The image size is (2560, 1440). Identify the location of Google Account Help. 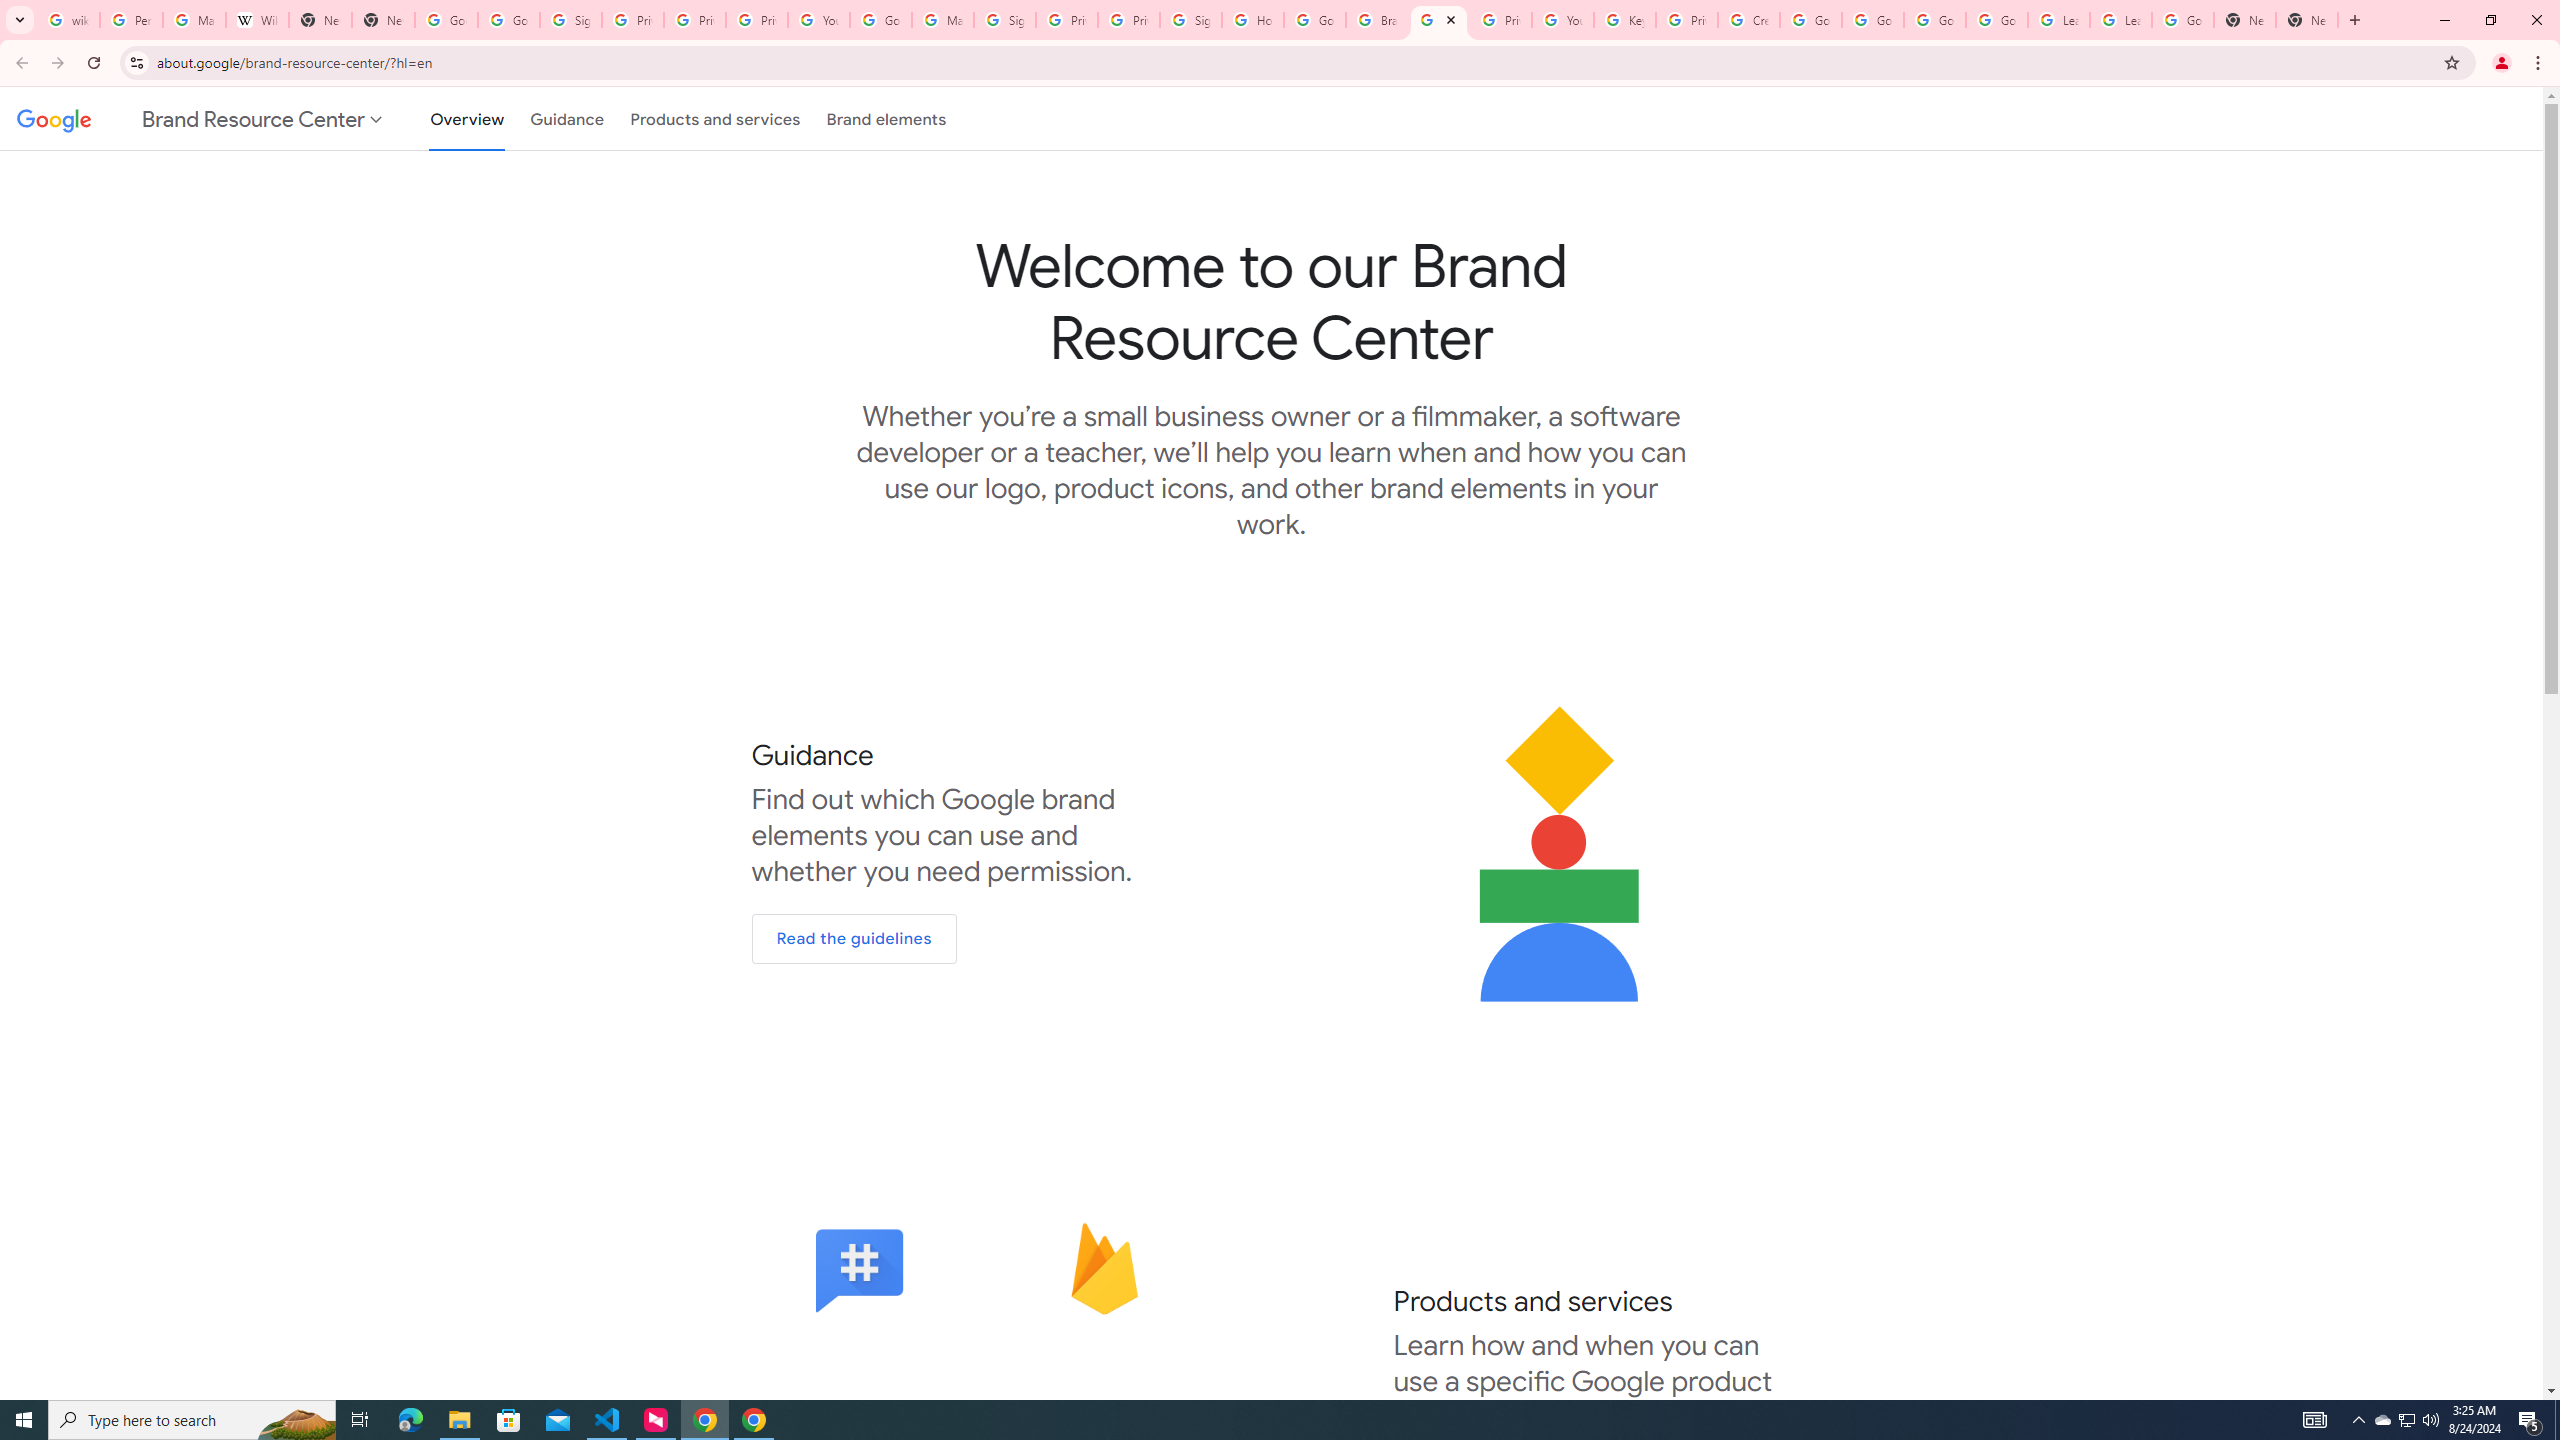
(882, 20).